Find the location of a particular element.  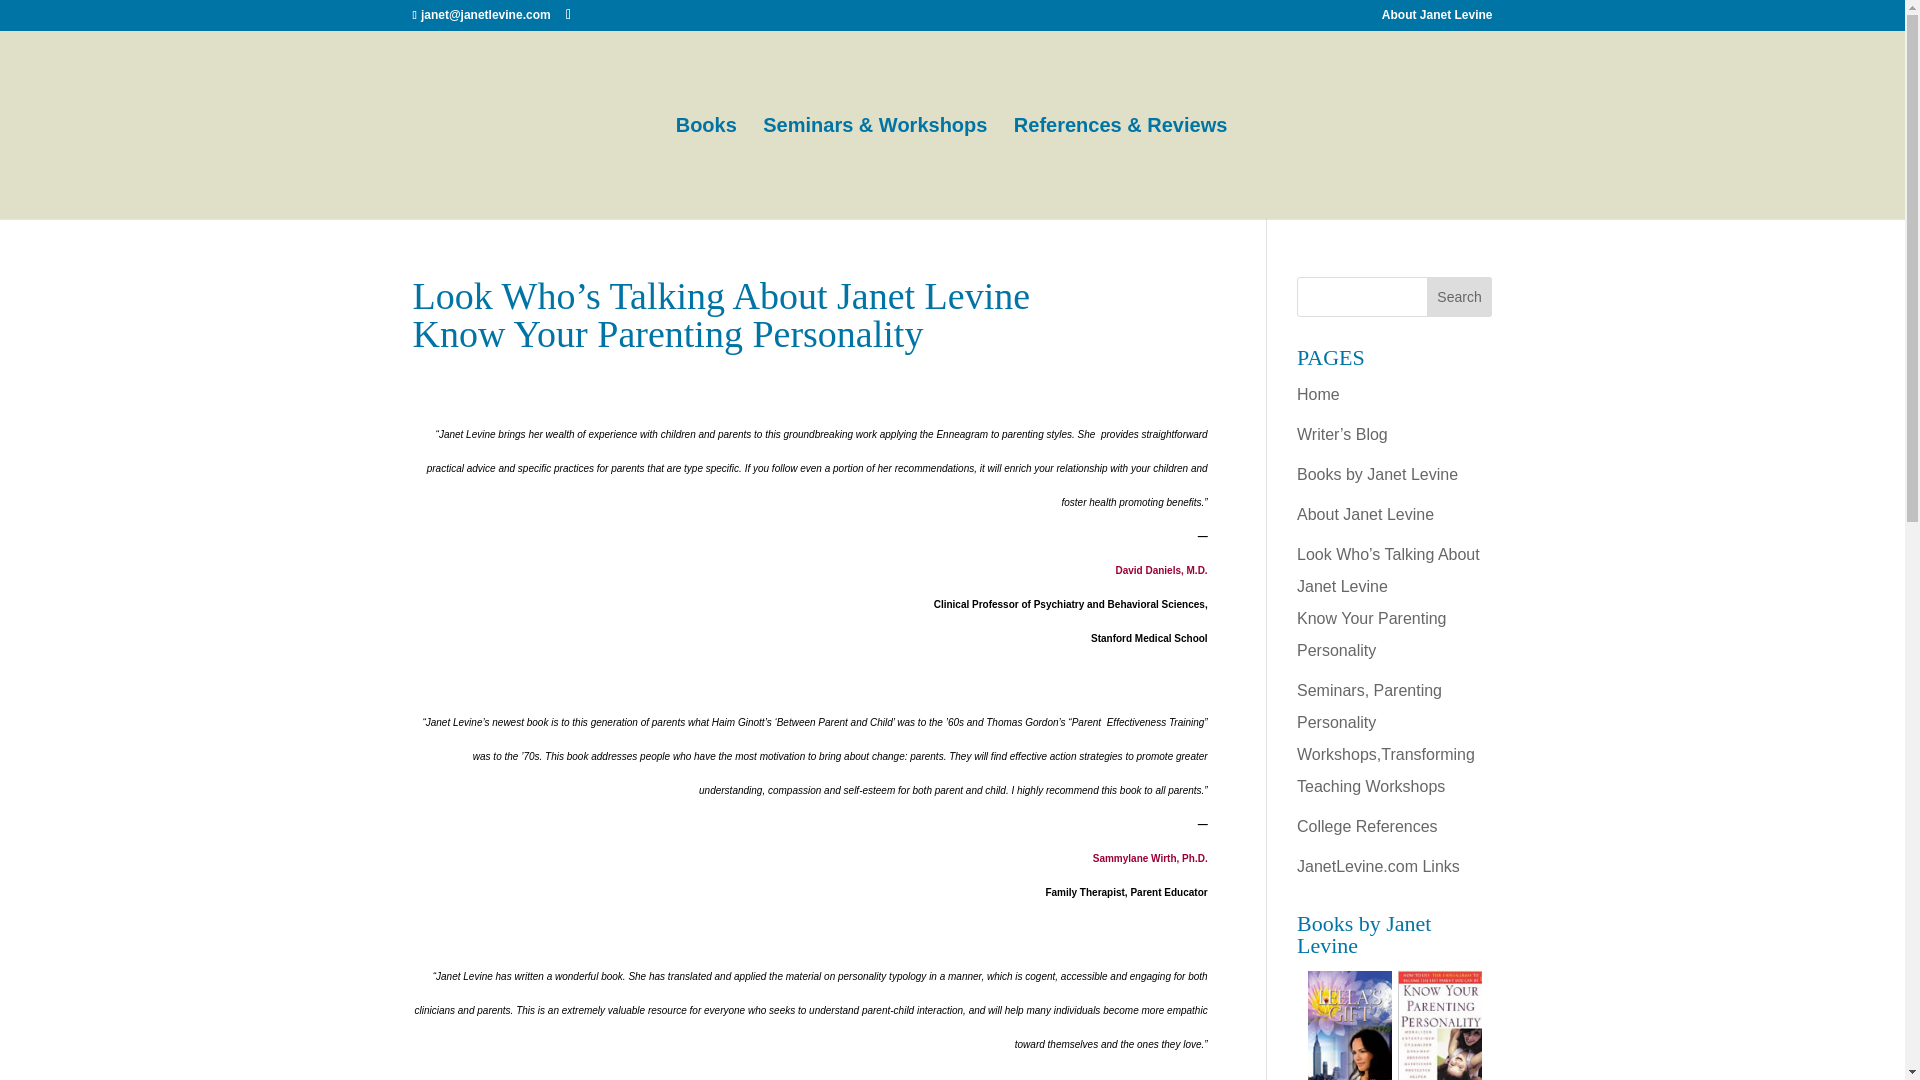

Books by Janet Levine is located at coordinates (1377, 474).